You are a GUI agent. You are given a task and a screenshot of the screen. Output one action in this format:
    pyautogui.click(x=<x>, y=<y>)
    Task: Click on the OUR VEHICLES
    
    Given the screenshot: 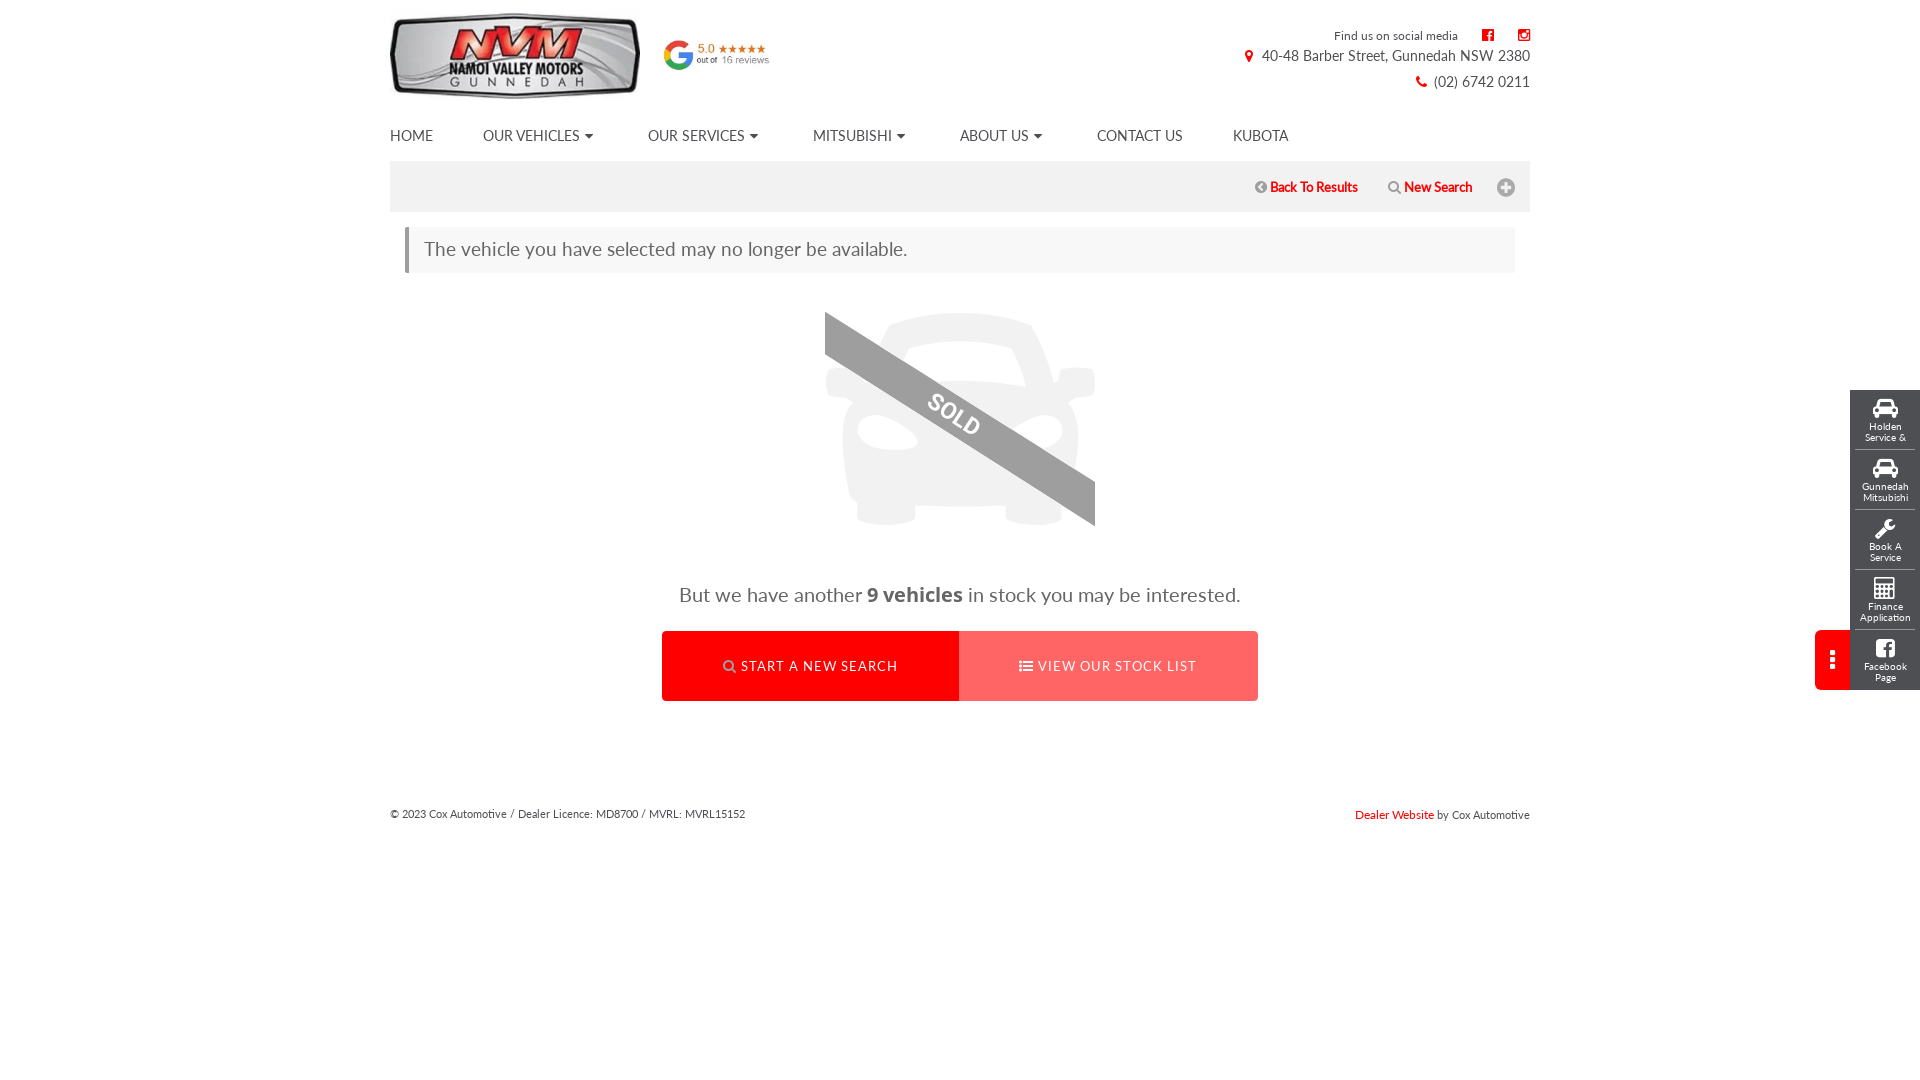 What is the action you would take?
    pyautogui.click(x=540, y=136)
    